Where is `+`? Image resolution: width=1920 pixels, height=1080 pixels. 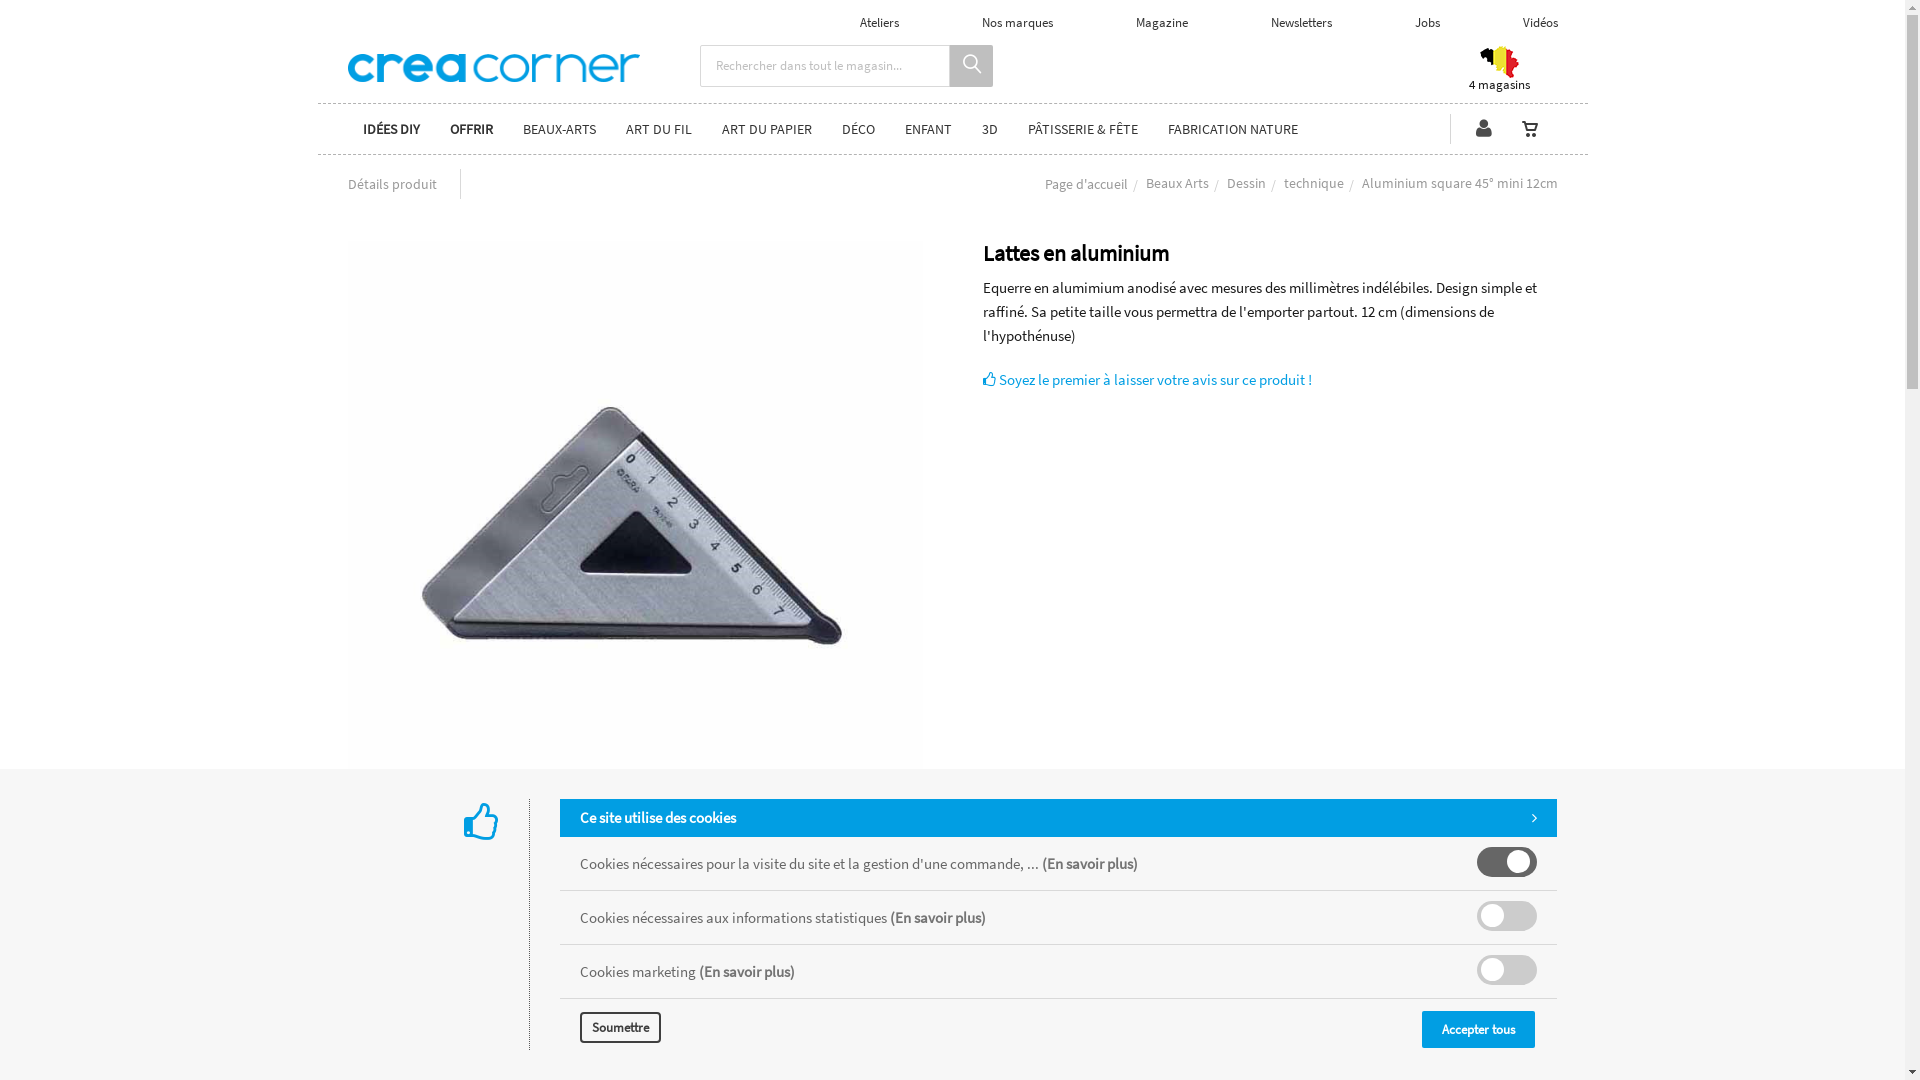
+ is located at coordinates (1186, 946).